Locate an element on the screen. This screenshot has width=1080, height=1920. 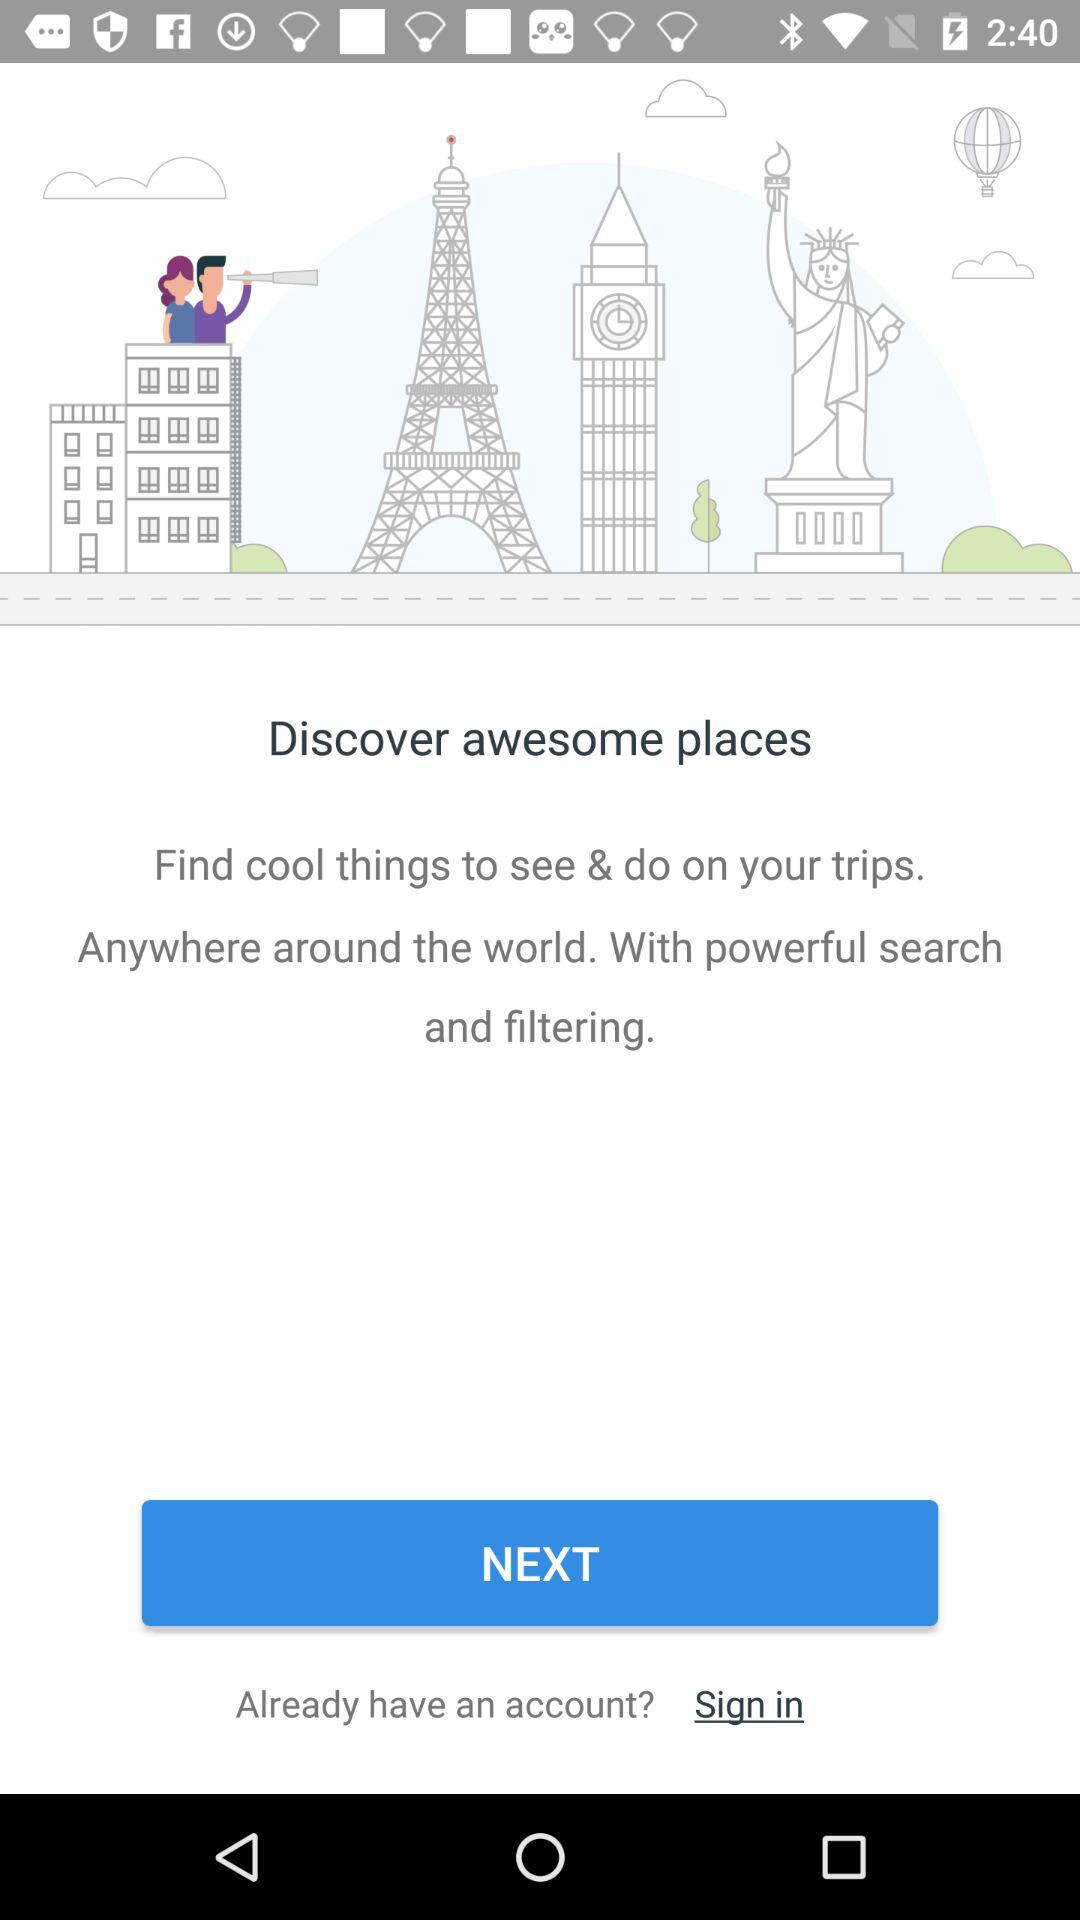
click the item above the already have an is located at coordinates (540, 1563).